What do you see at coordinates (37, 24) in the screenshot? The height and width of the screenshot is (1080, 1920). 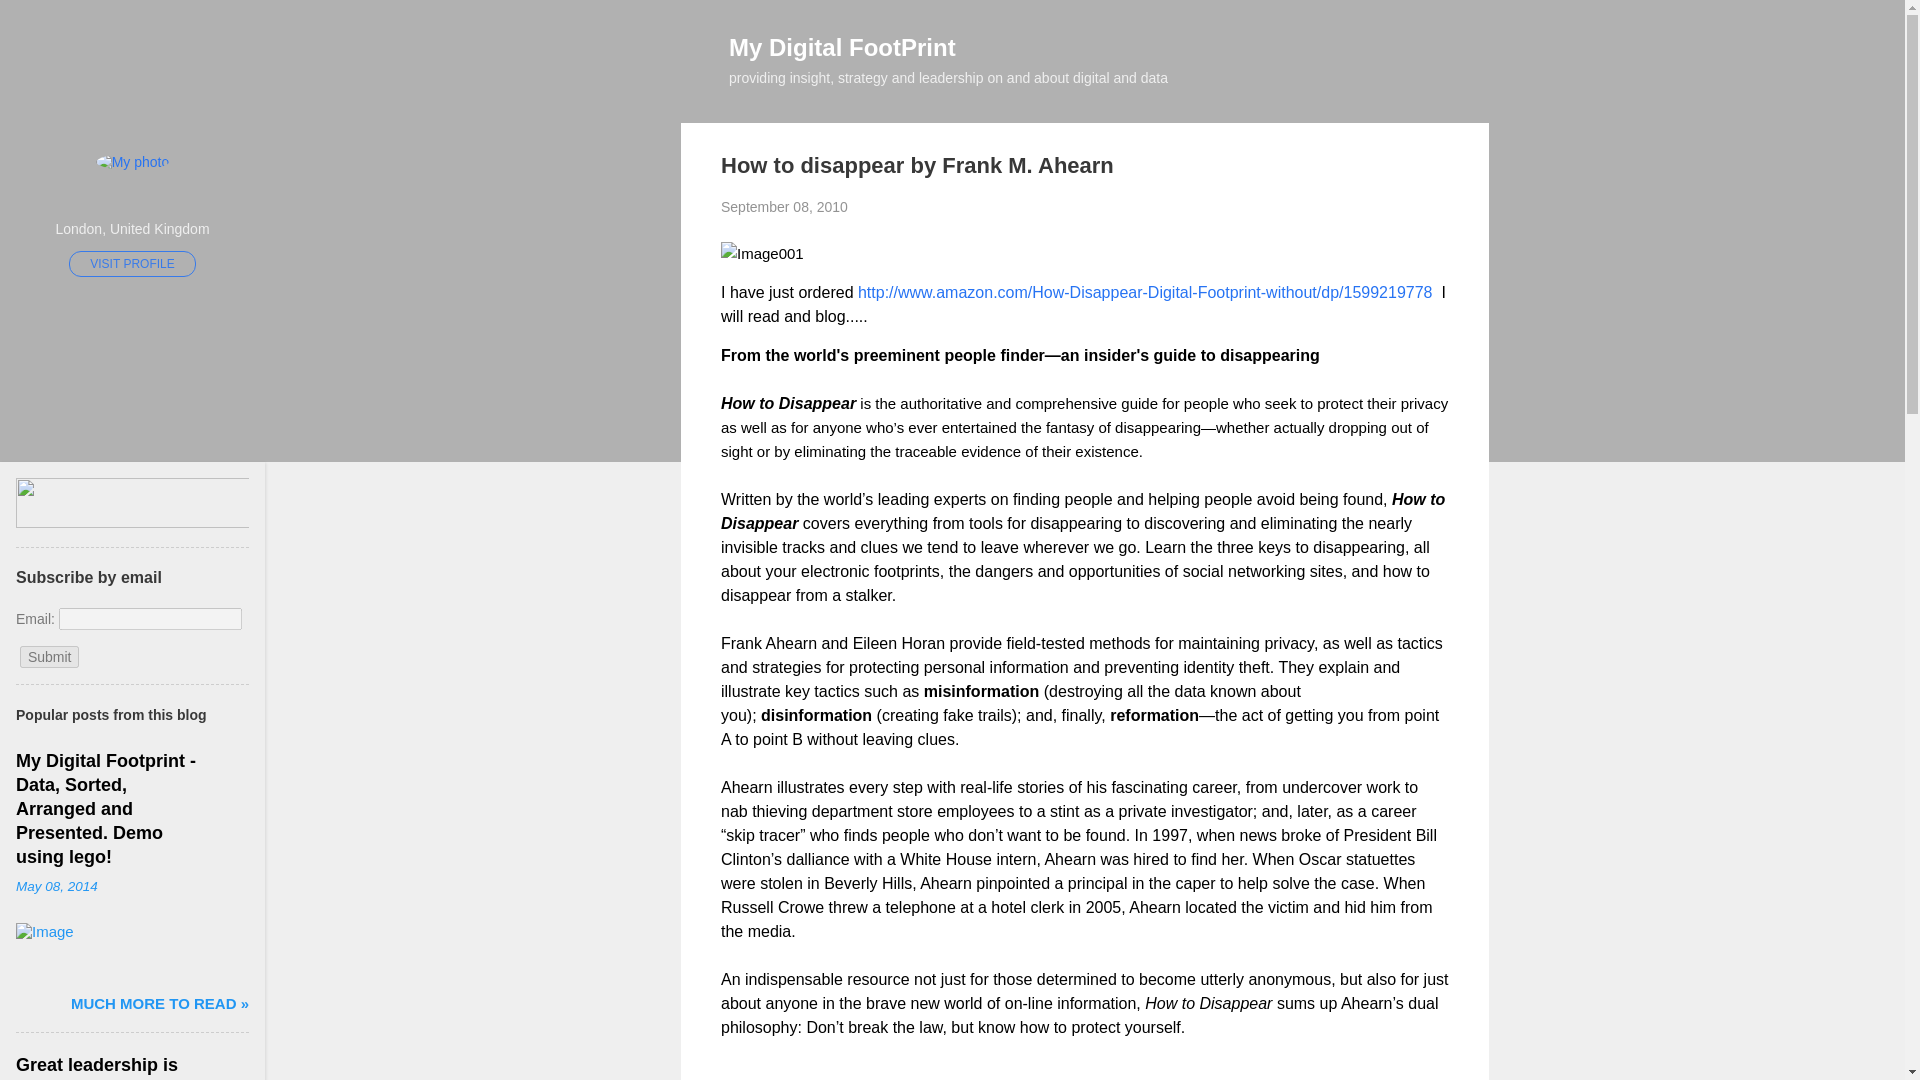 I see `Search` at bounding box center [37, 24].